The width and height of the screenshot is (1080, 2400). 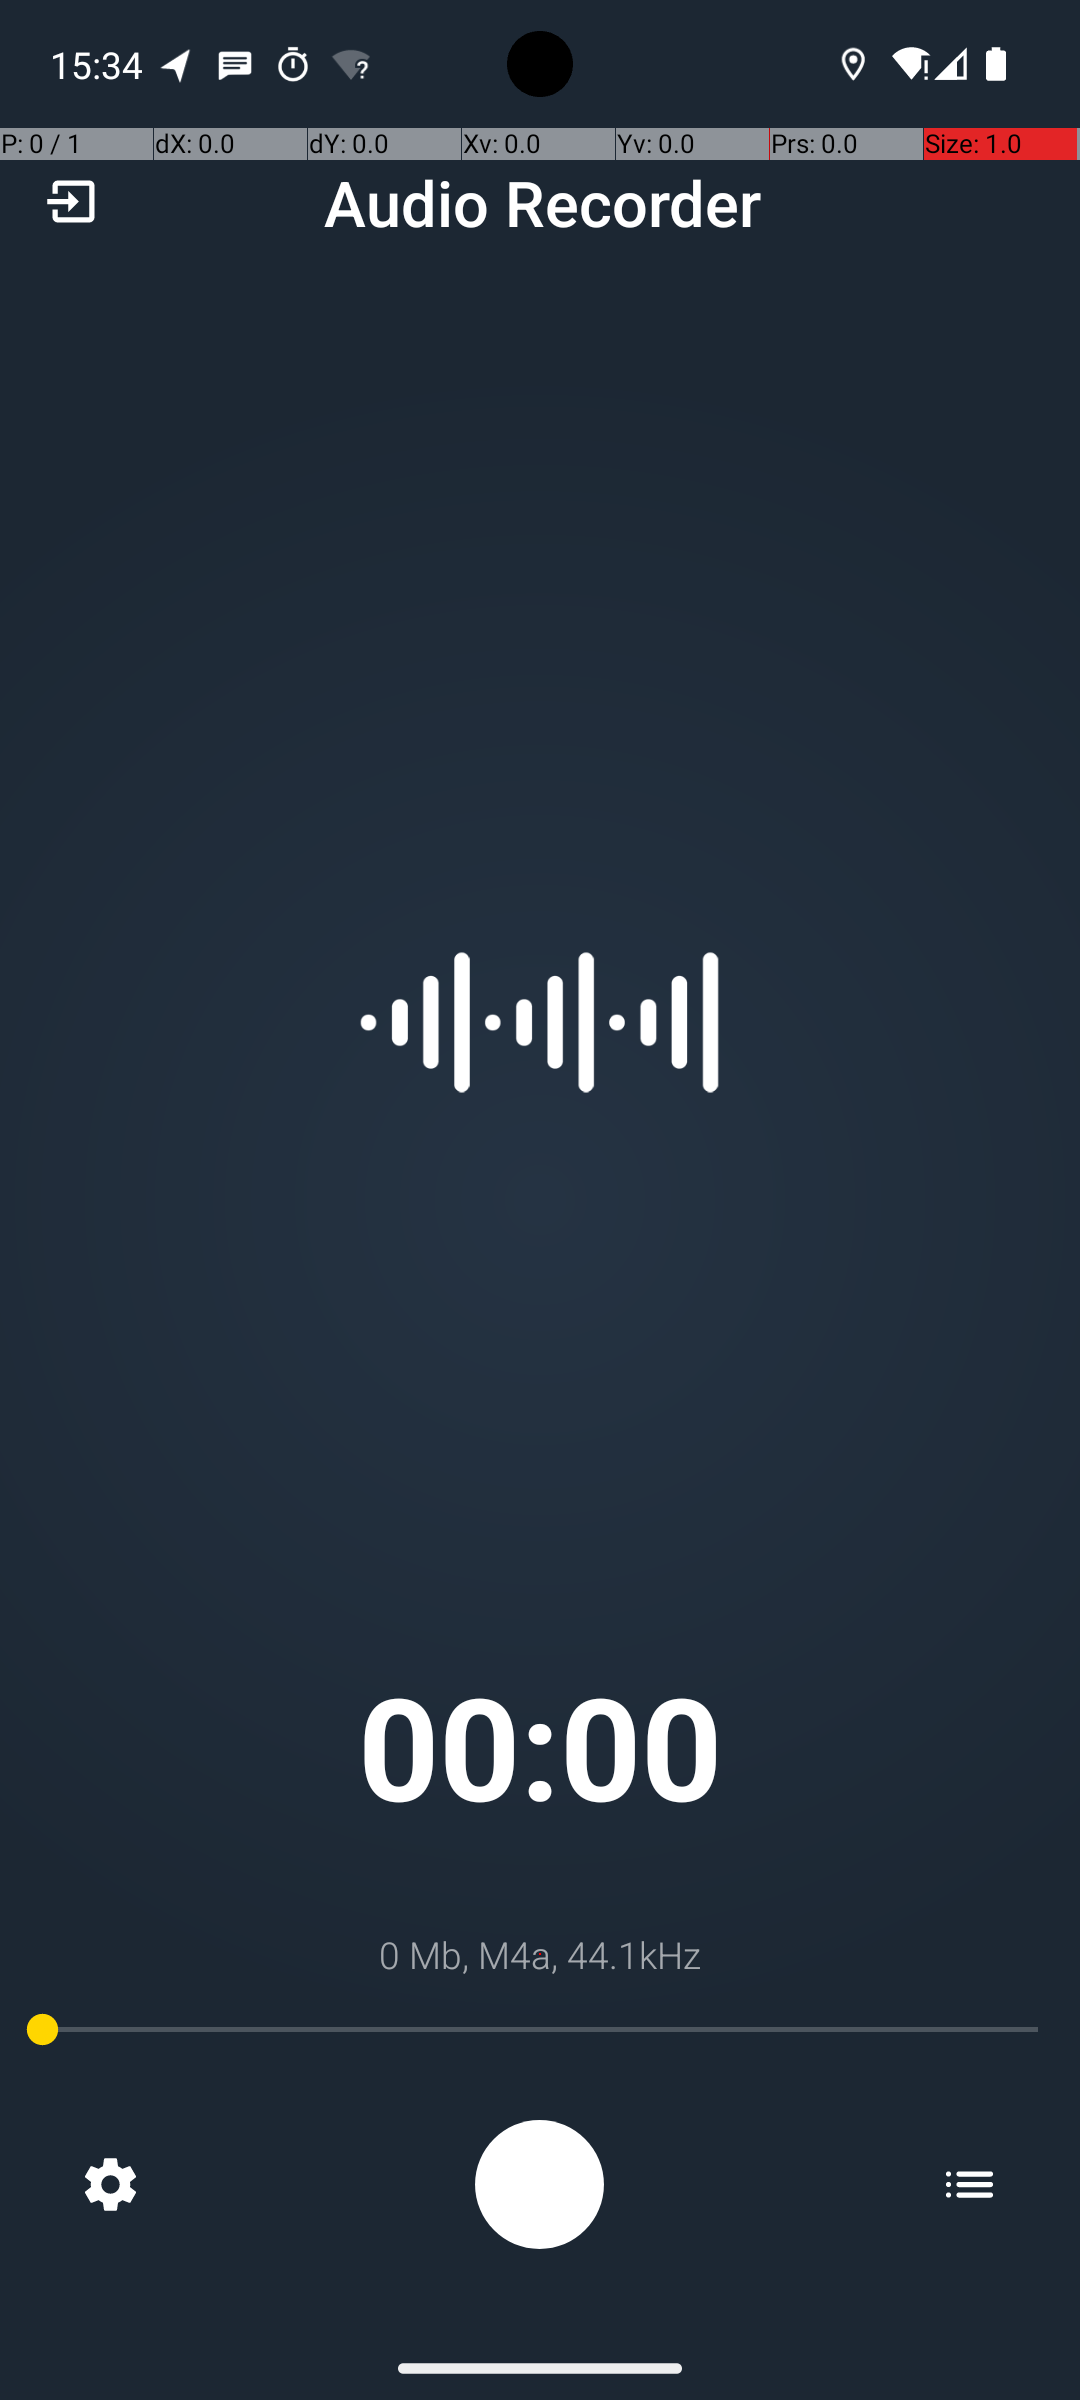 I want to click on 0 Mb, M4a, 44.1kHz, so click(x=540, y=1954).